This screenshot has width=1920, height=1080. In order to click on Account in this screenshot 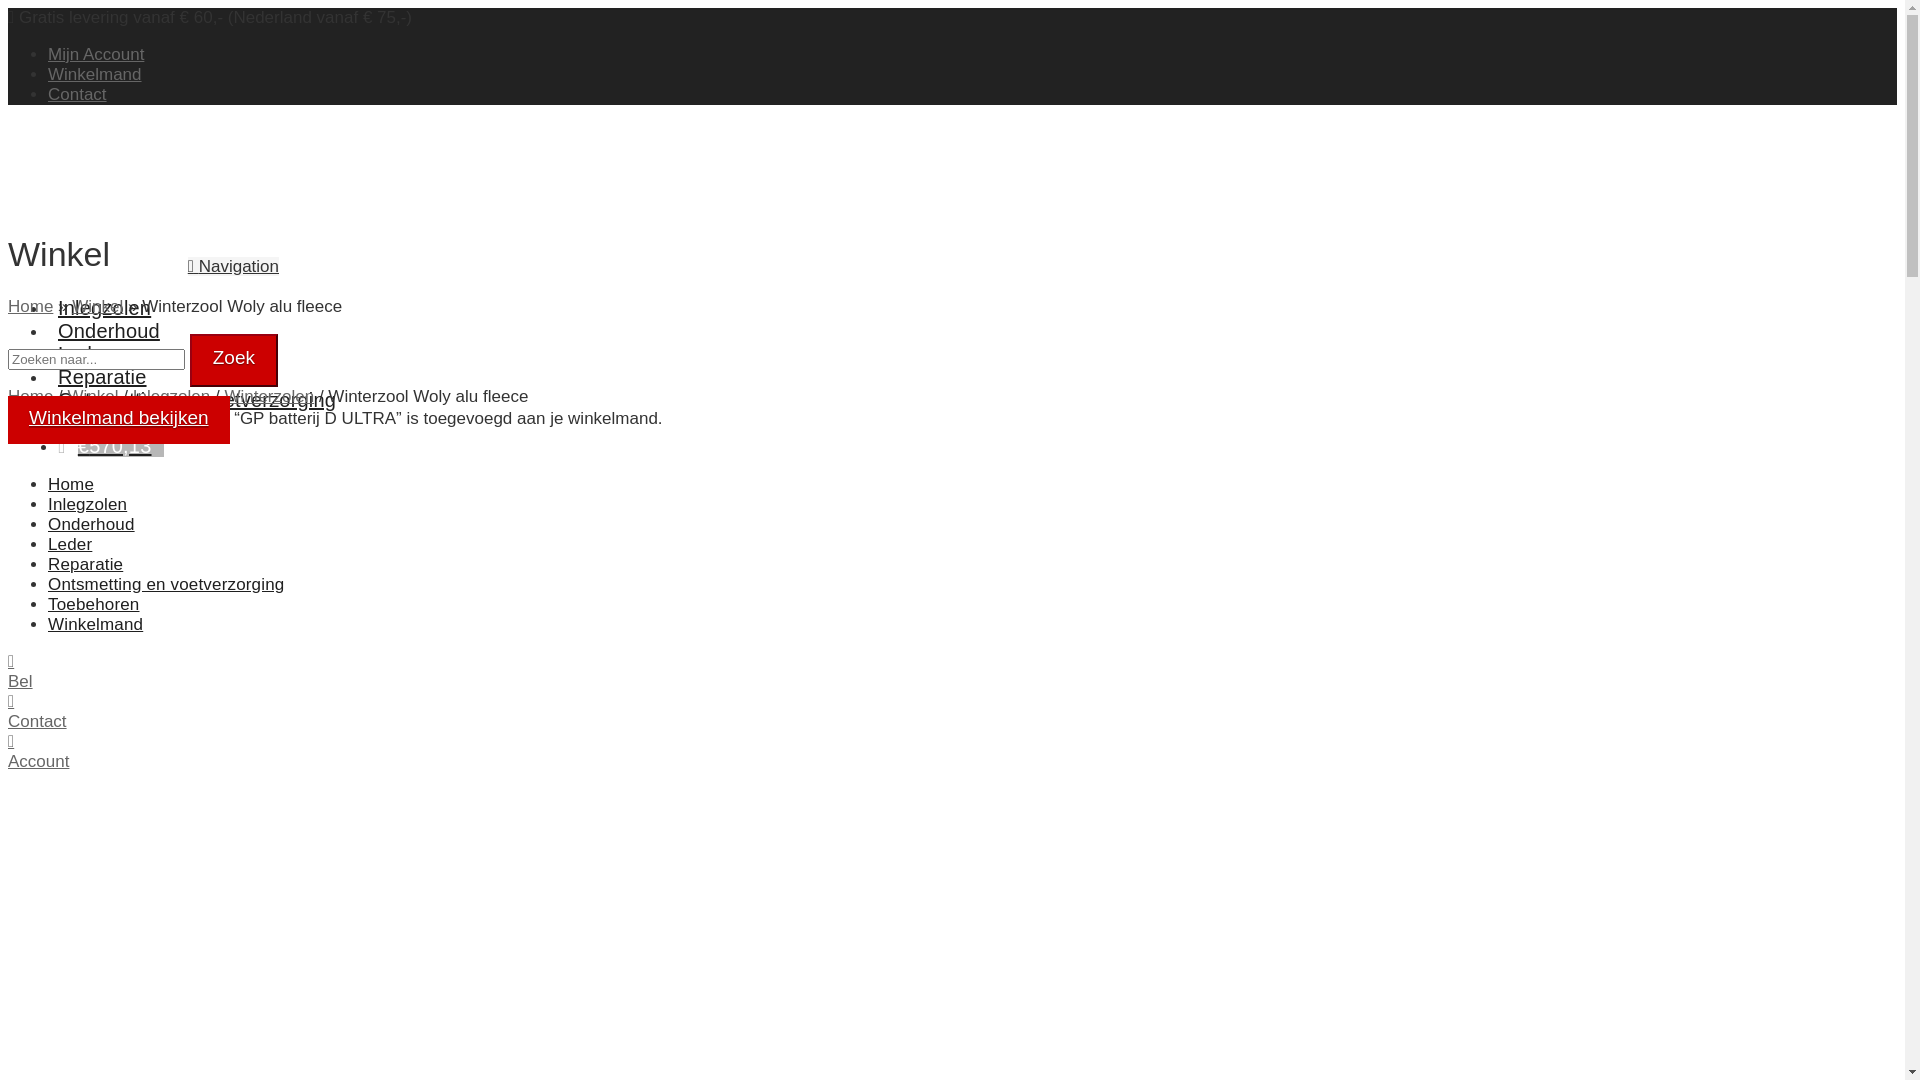, I will do `click(38, 752)`.